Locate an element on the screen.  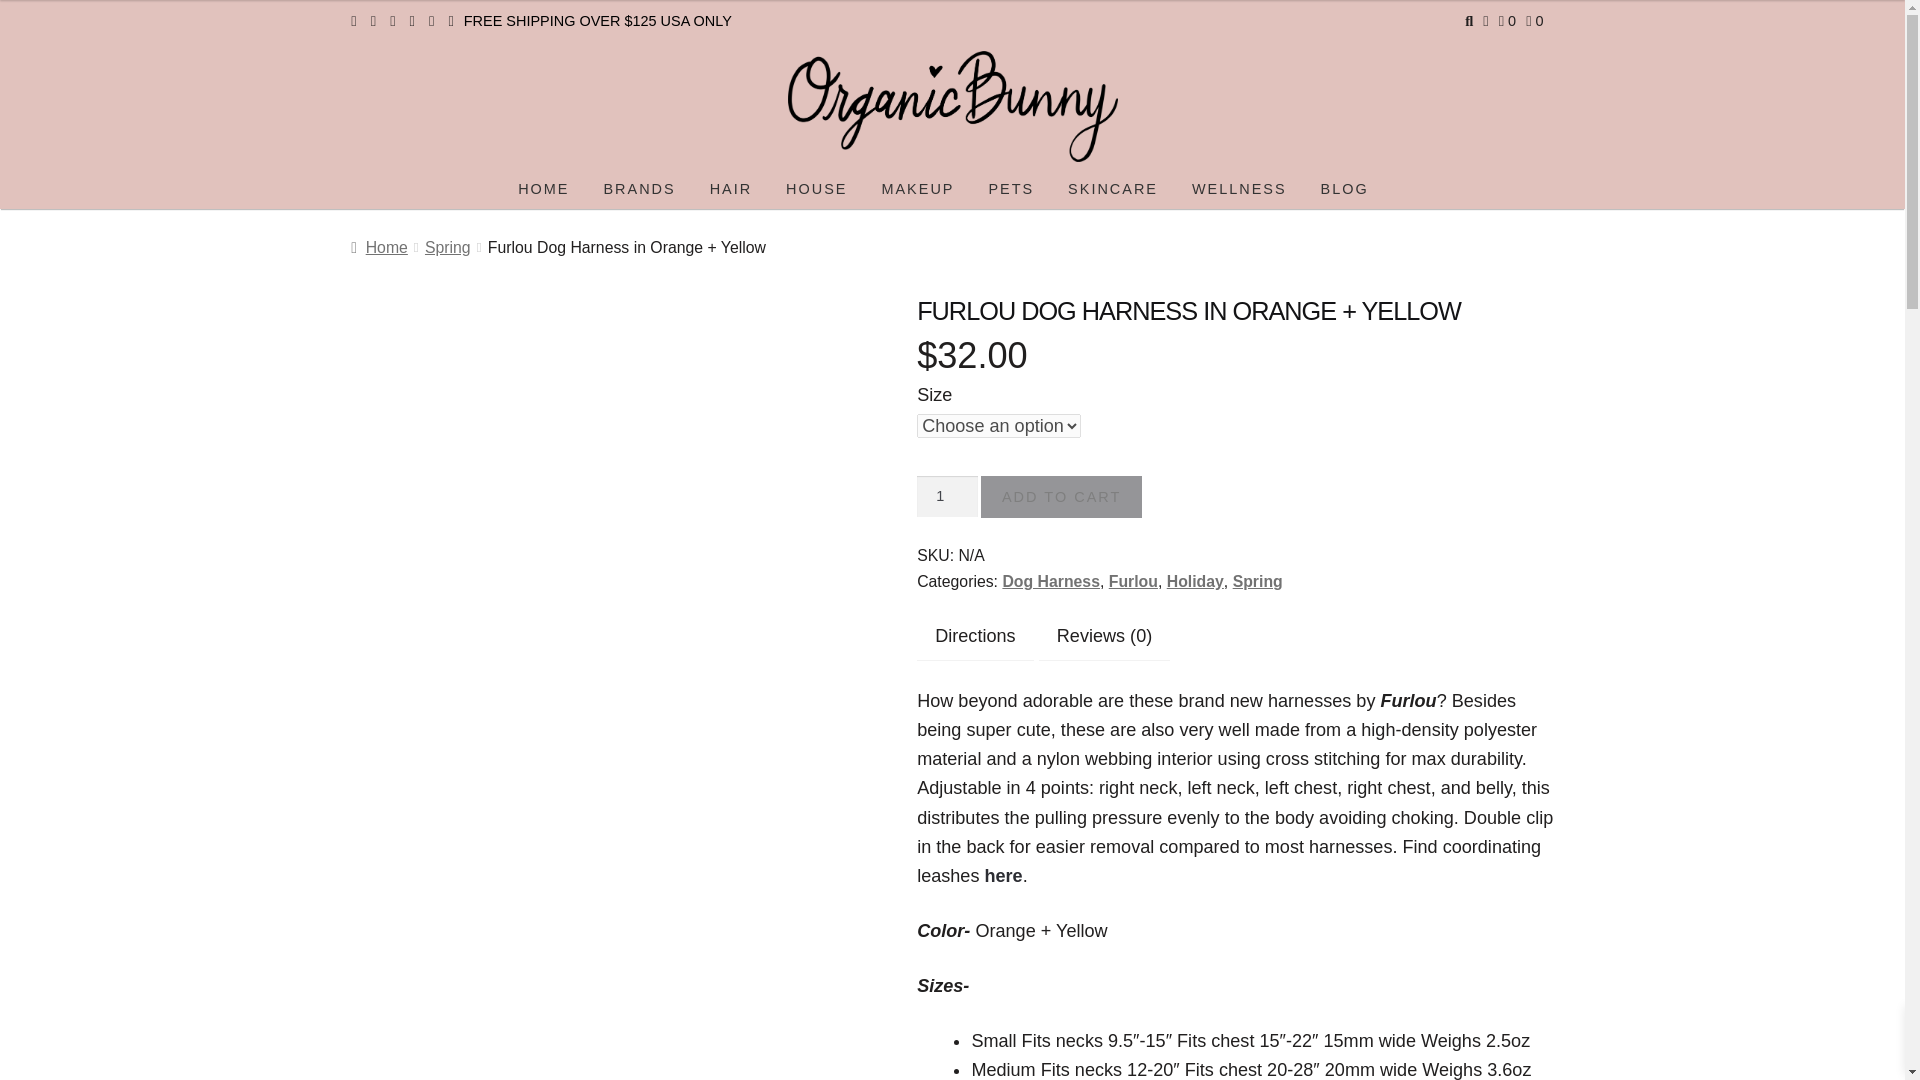
0 is located at coordinates (1534, 20).